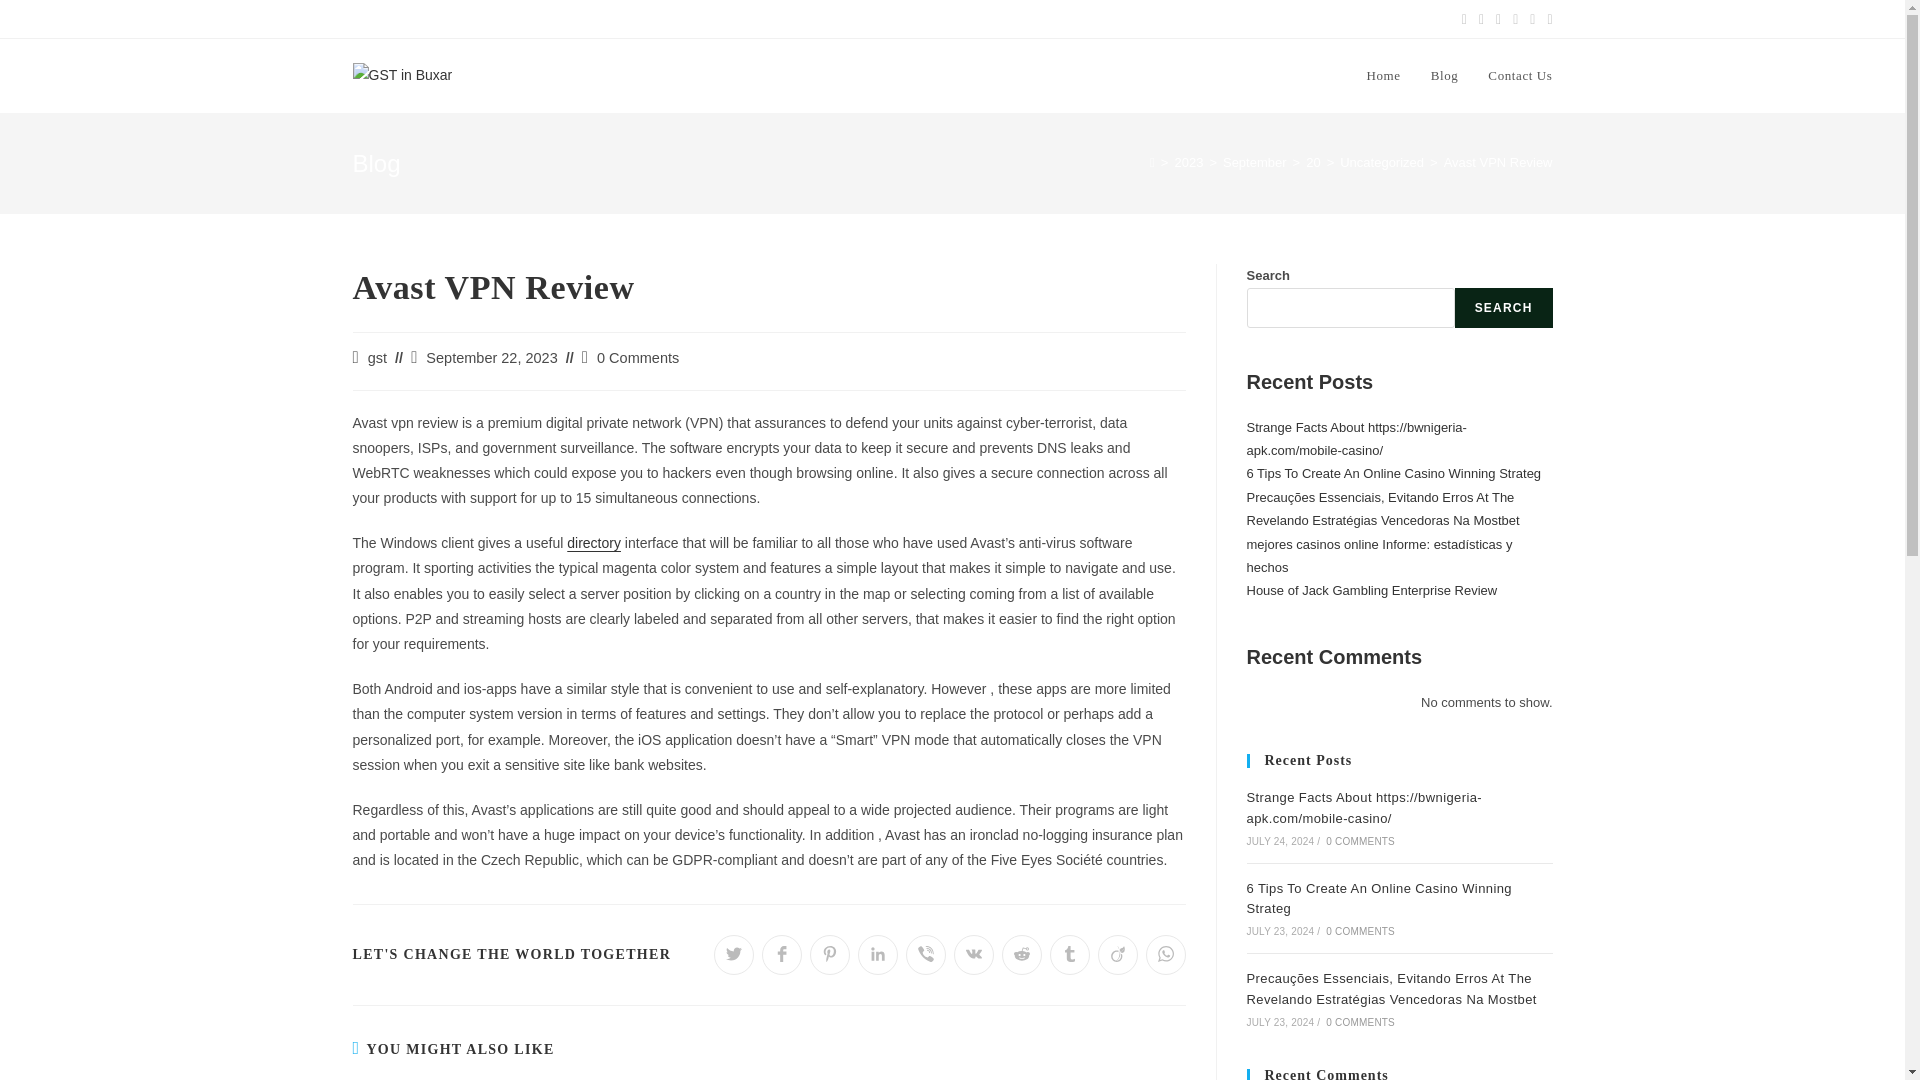 The width and height of the screenshot is (1920, 1080). Describe the element at coordinates (593, 542) in the screenshot. I see `directory` at that location.